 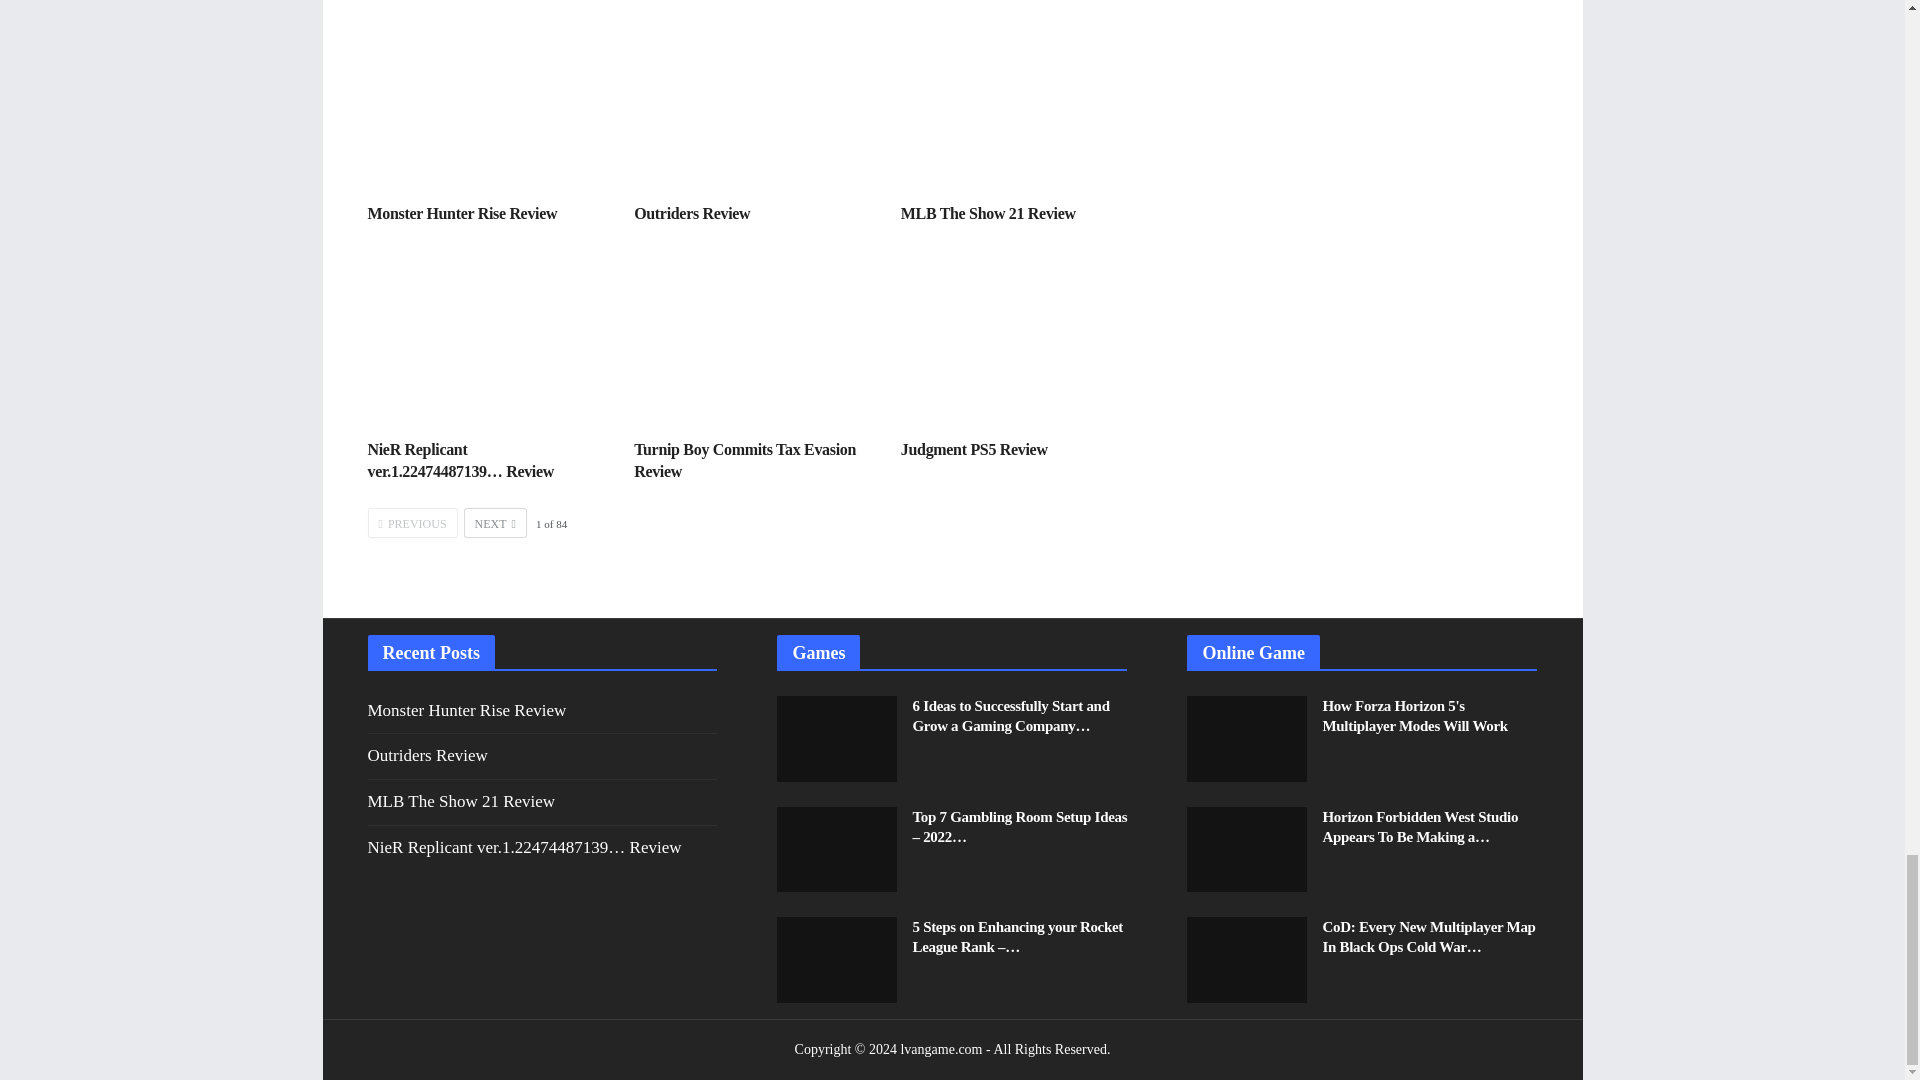 What do you see at coordinates (692, 214) in the screenshot?
I see `Outriders Review` at bounding box center [692, 214].